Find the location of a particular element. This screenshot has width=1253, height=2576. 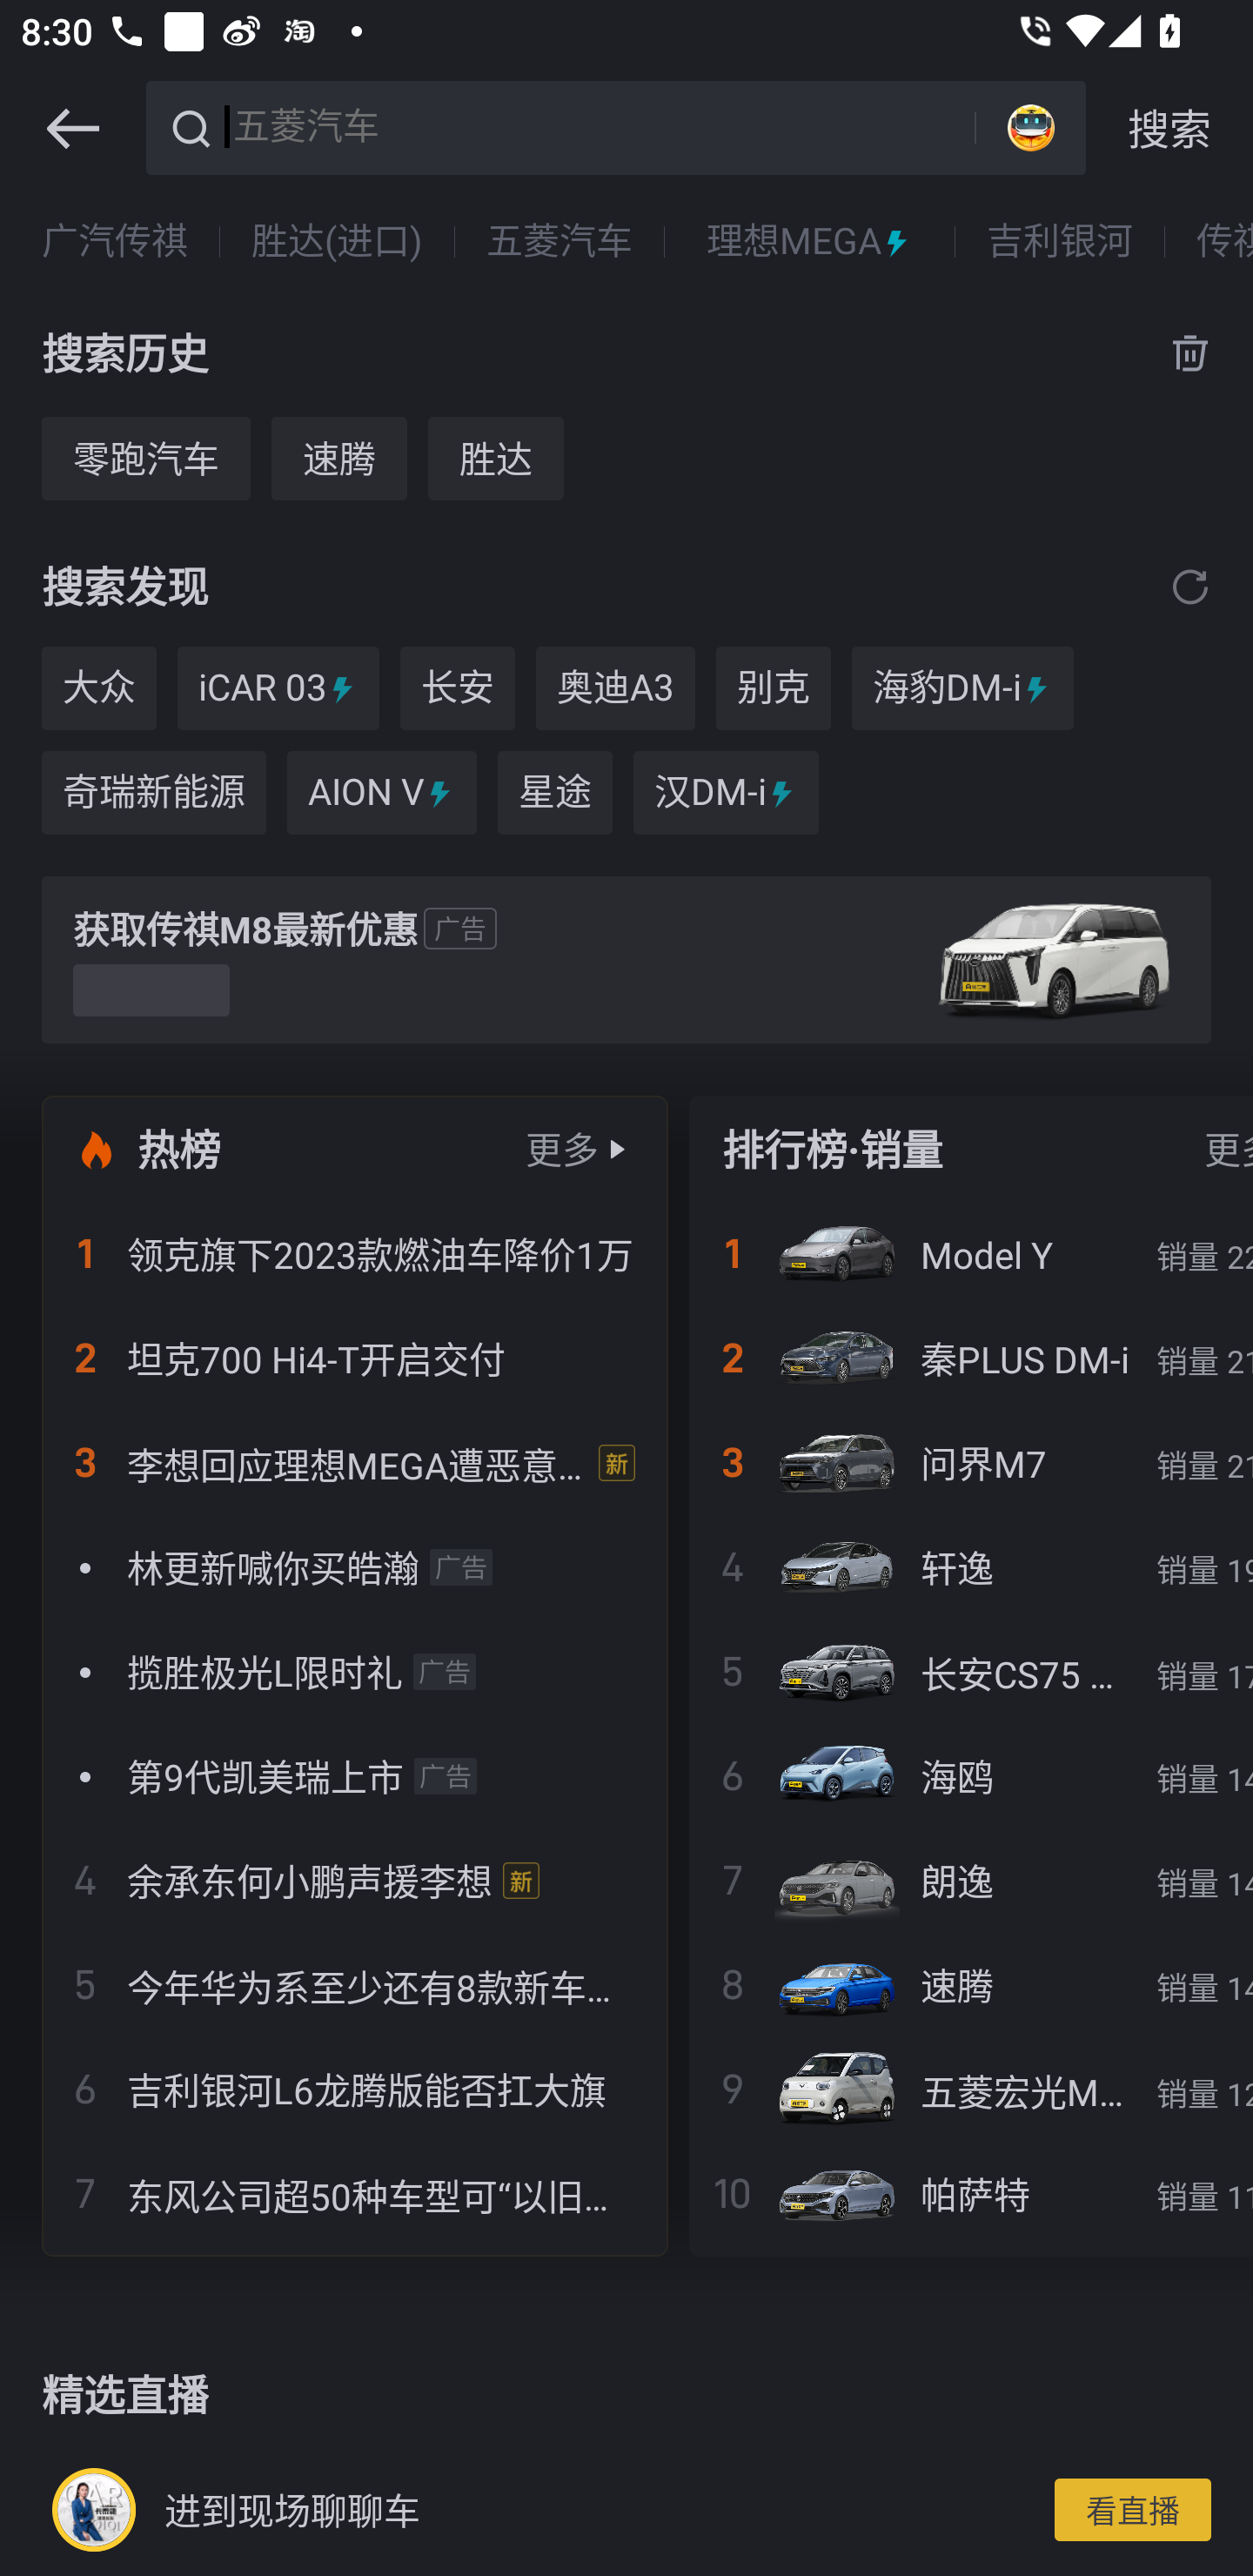

余承东何小鹏声援李想 is located at coordinates (355, 1880).